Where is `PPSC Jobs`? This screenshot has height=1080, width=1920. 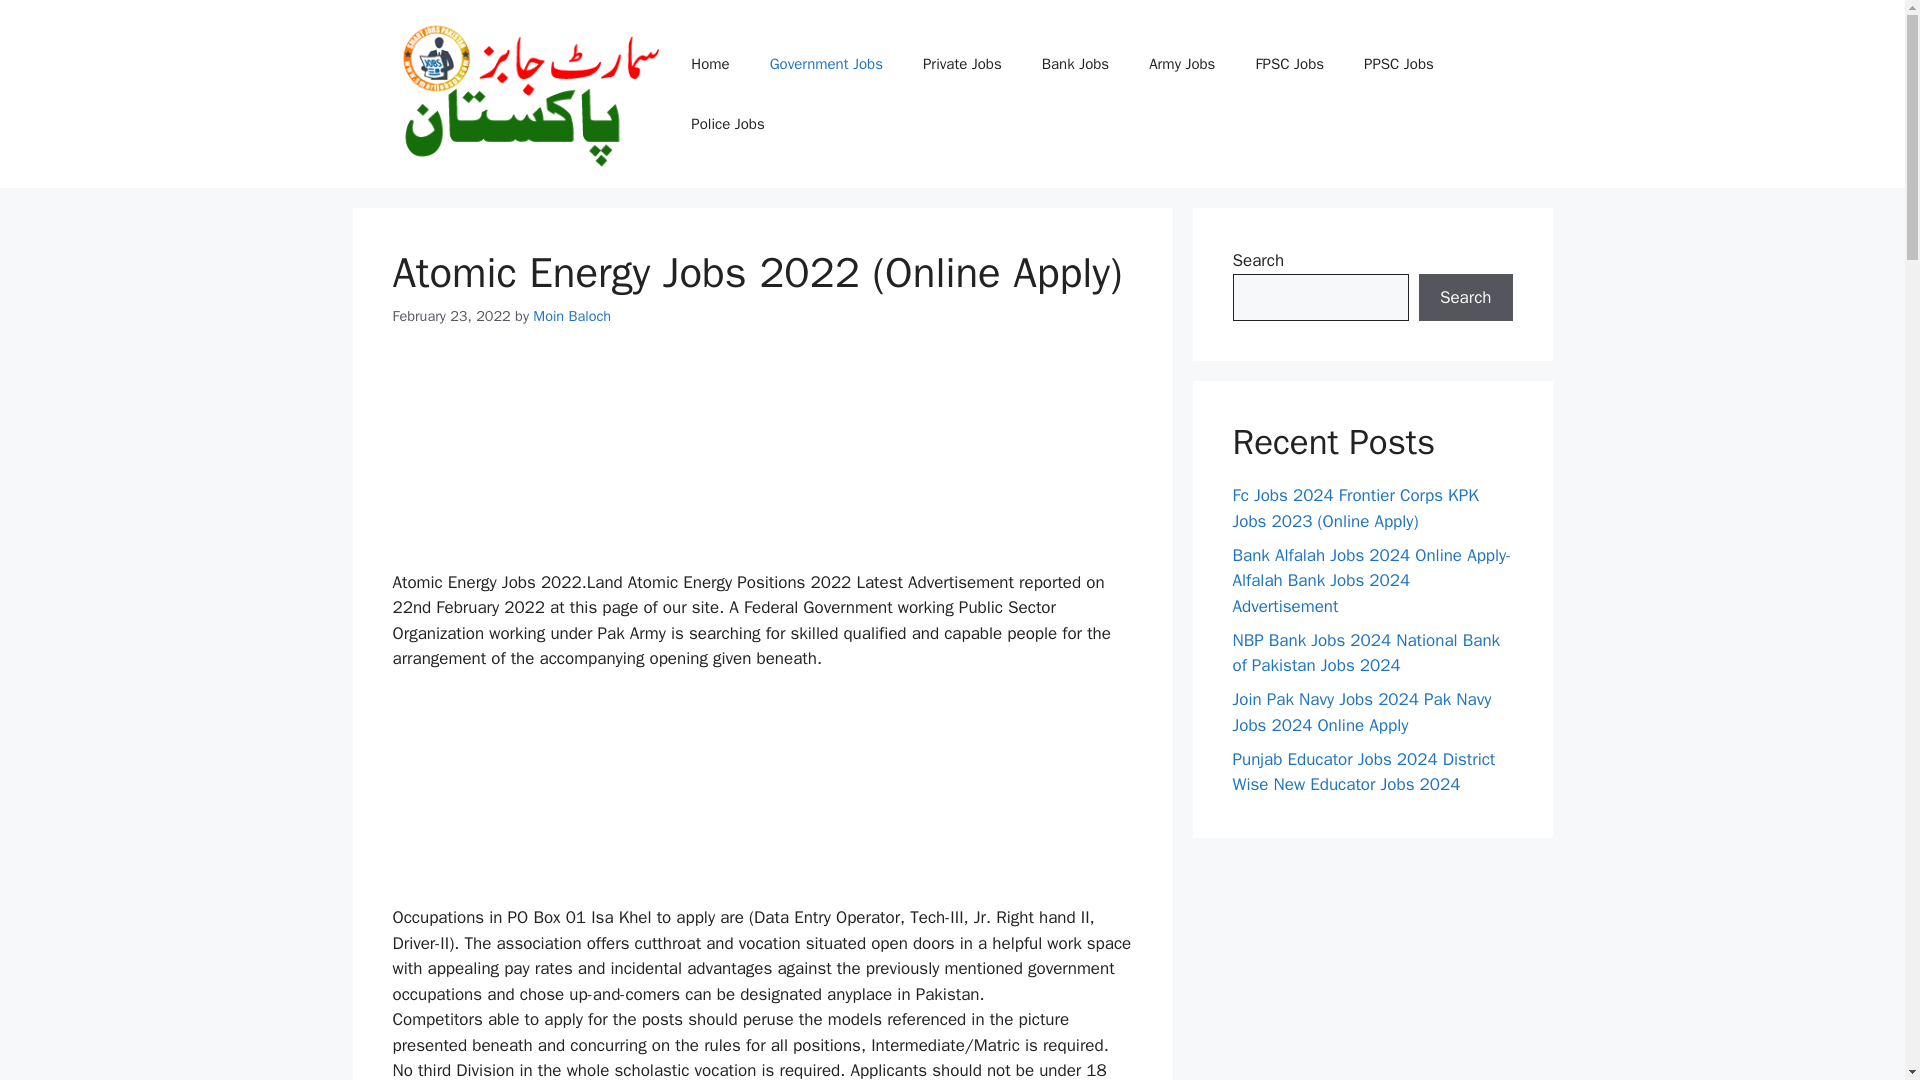
PPSC Jobs is located at coordinates (1398, 63).